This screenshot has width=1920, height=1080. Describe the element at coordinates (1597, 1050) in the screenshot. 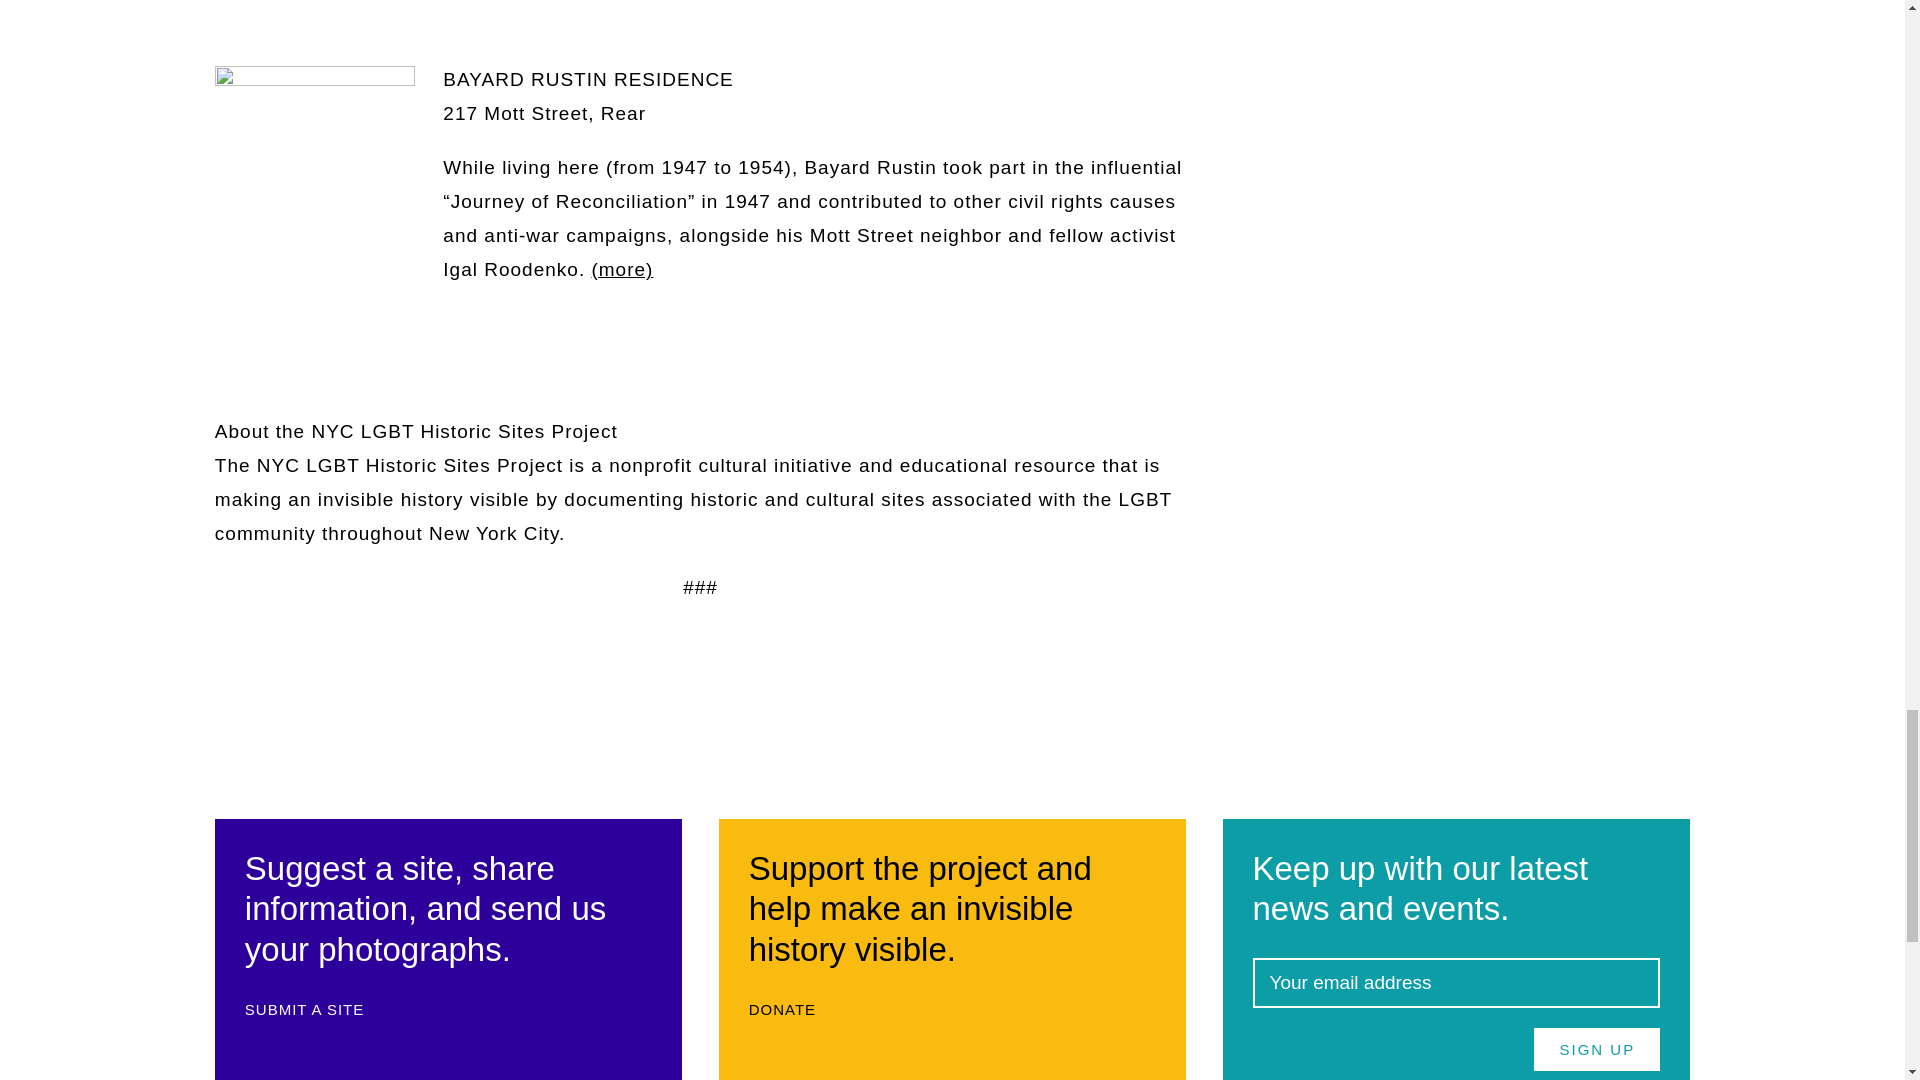

I see `Sign up` at that location.